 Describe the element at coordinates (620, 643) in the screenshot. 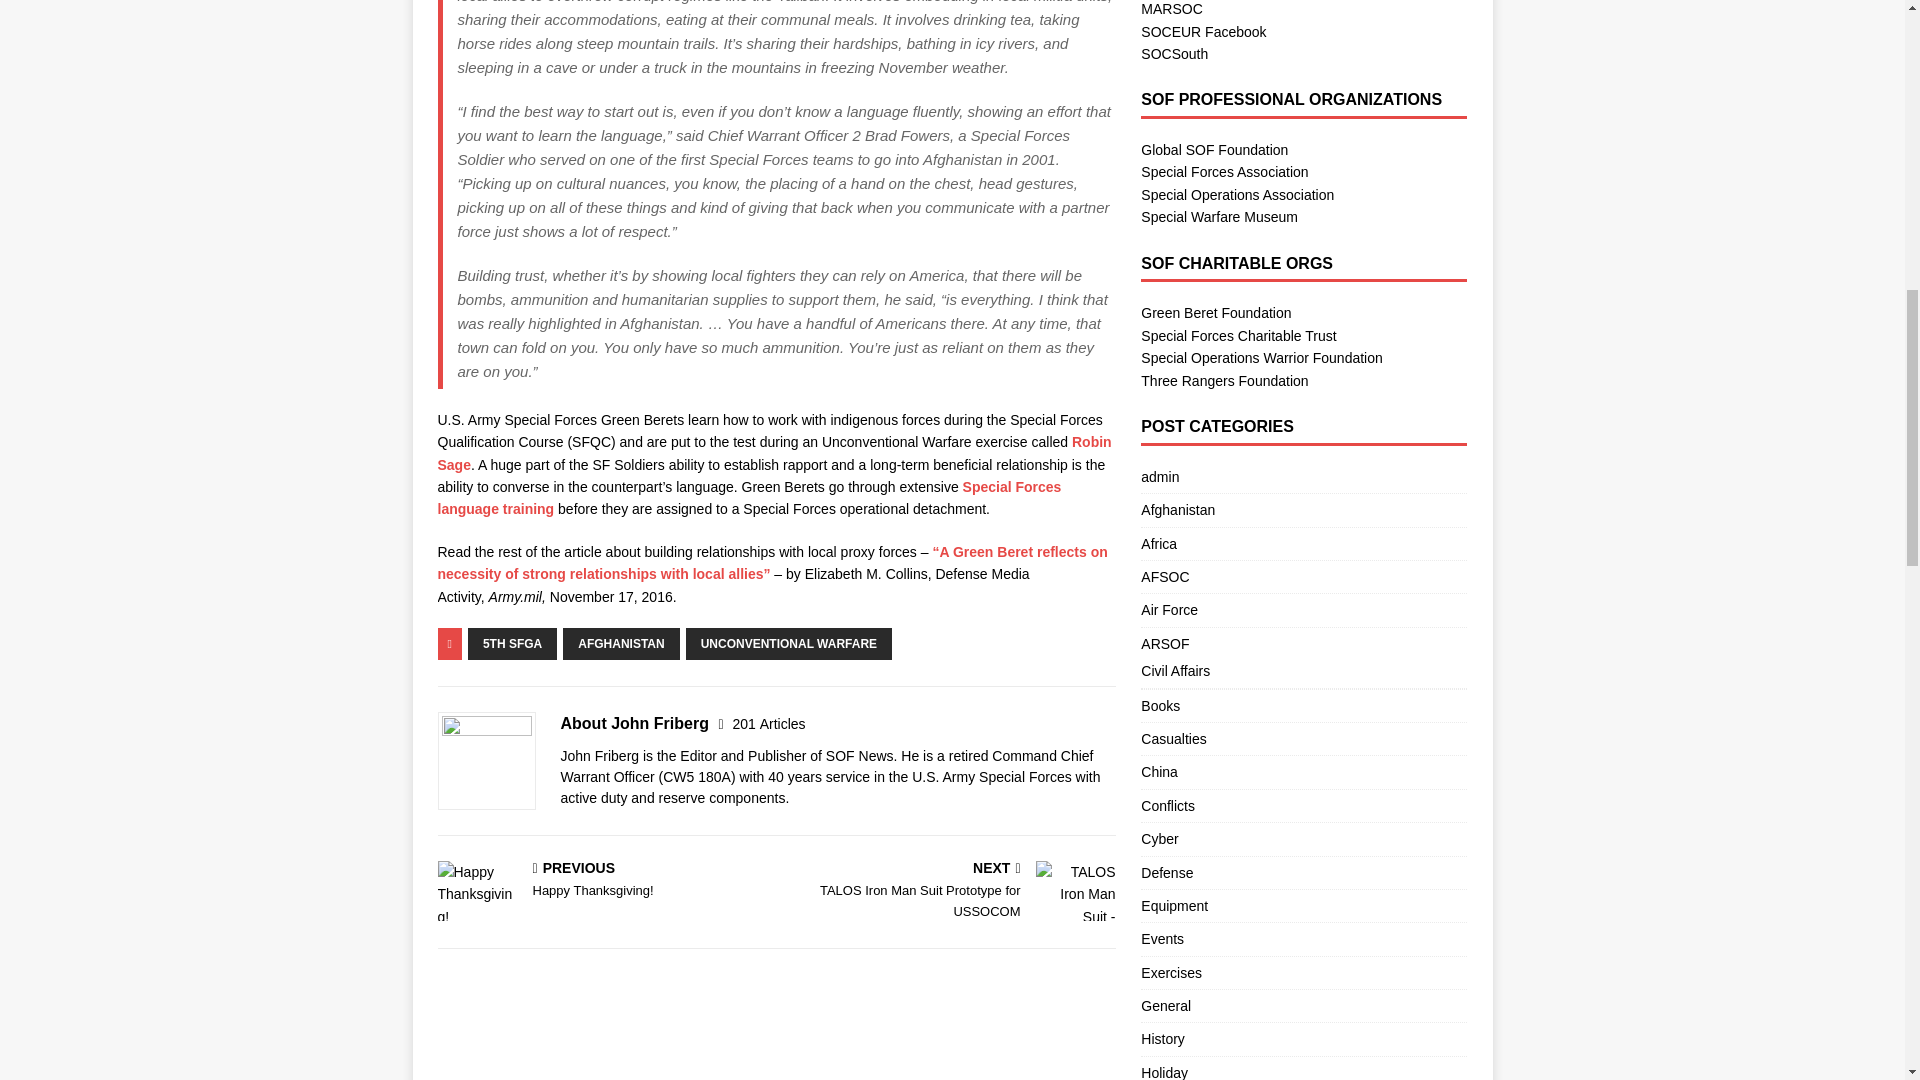

I see `AFGHANISTAN` at that location.